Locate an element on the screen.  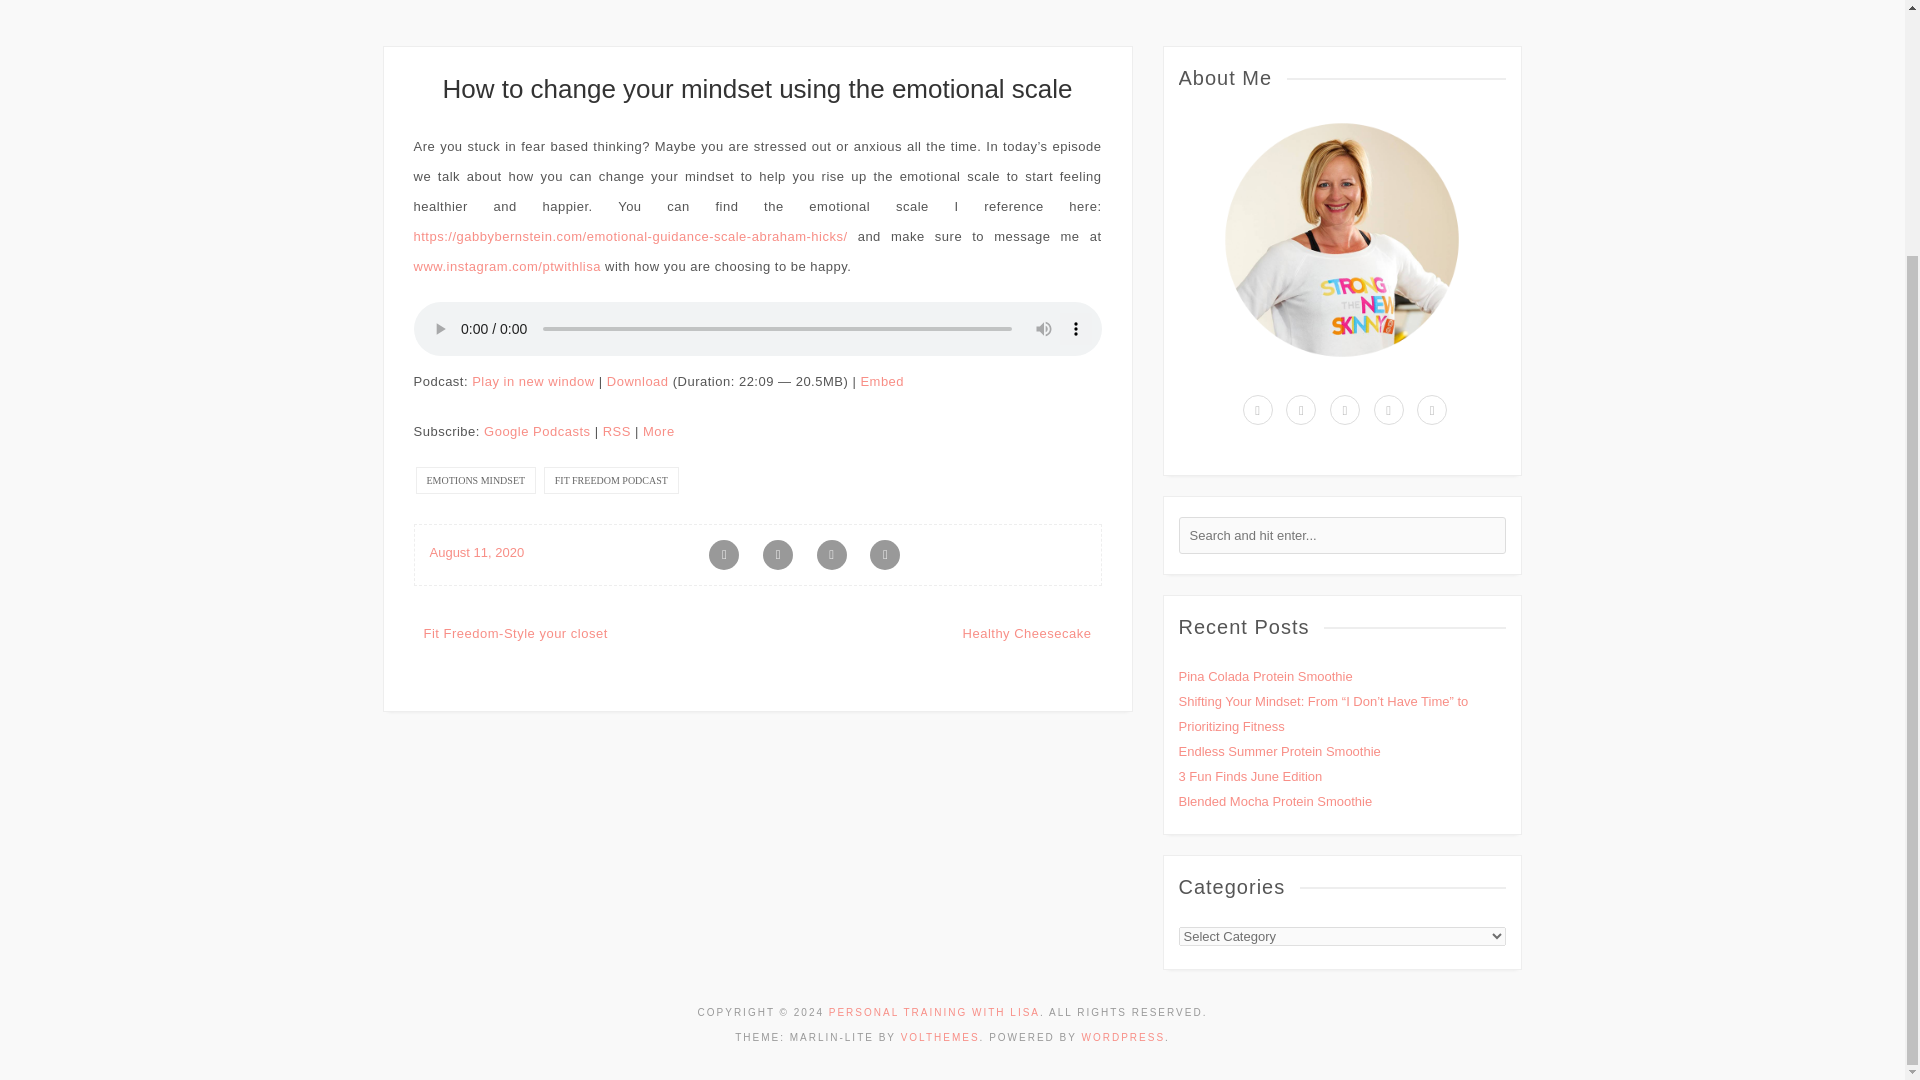
Healthy Cheesecake is located at coordinates (1028, 634).